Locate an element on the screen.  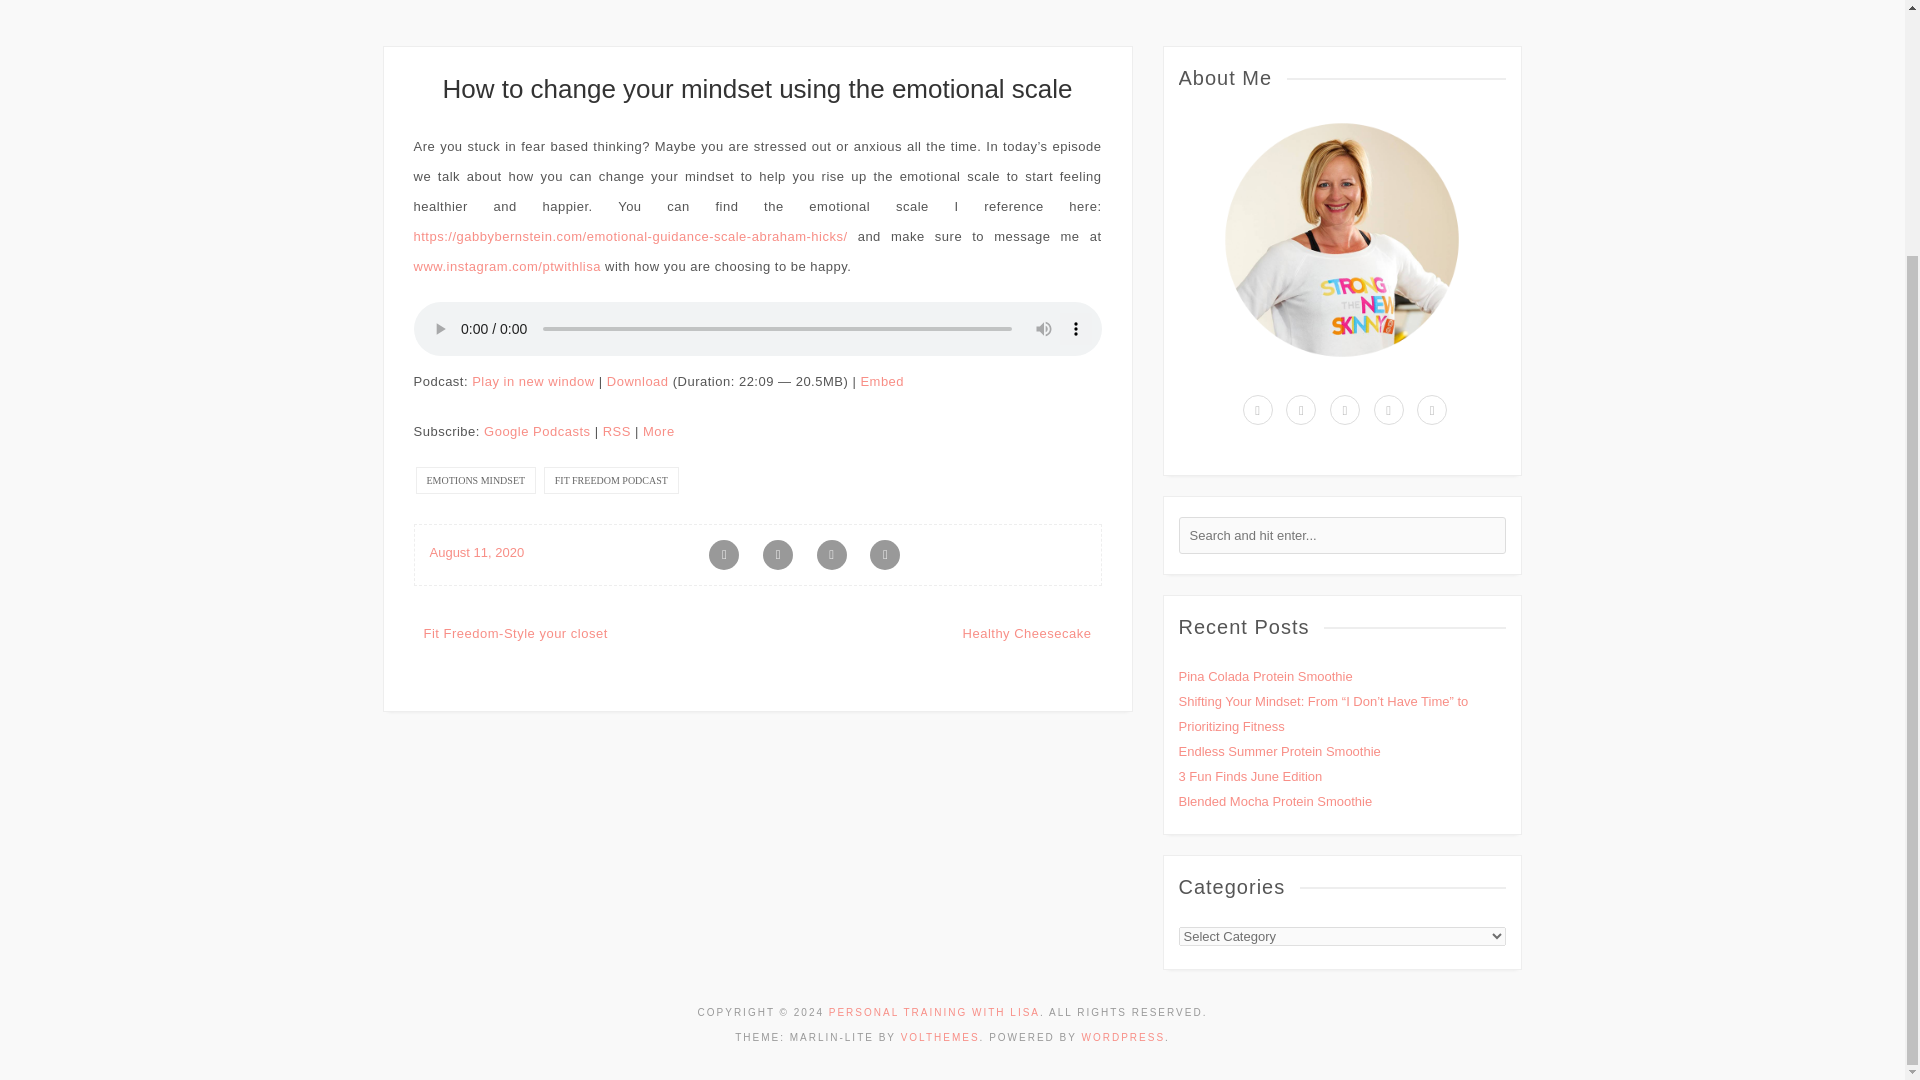
Healthy Cheesecake is located at coordinates (1028, 634).